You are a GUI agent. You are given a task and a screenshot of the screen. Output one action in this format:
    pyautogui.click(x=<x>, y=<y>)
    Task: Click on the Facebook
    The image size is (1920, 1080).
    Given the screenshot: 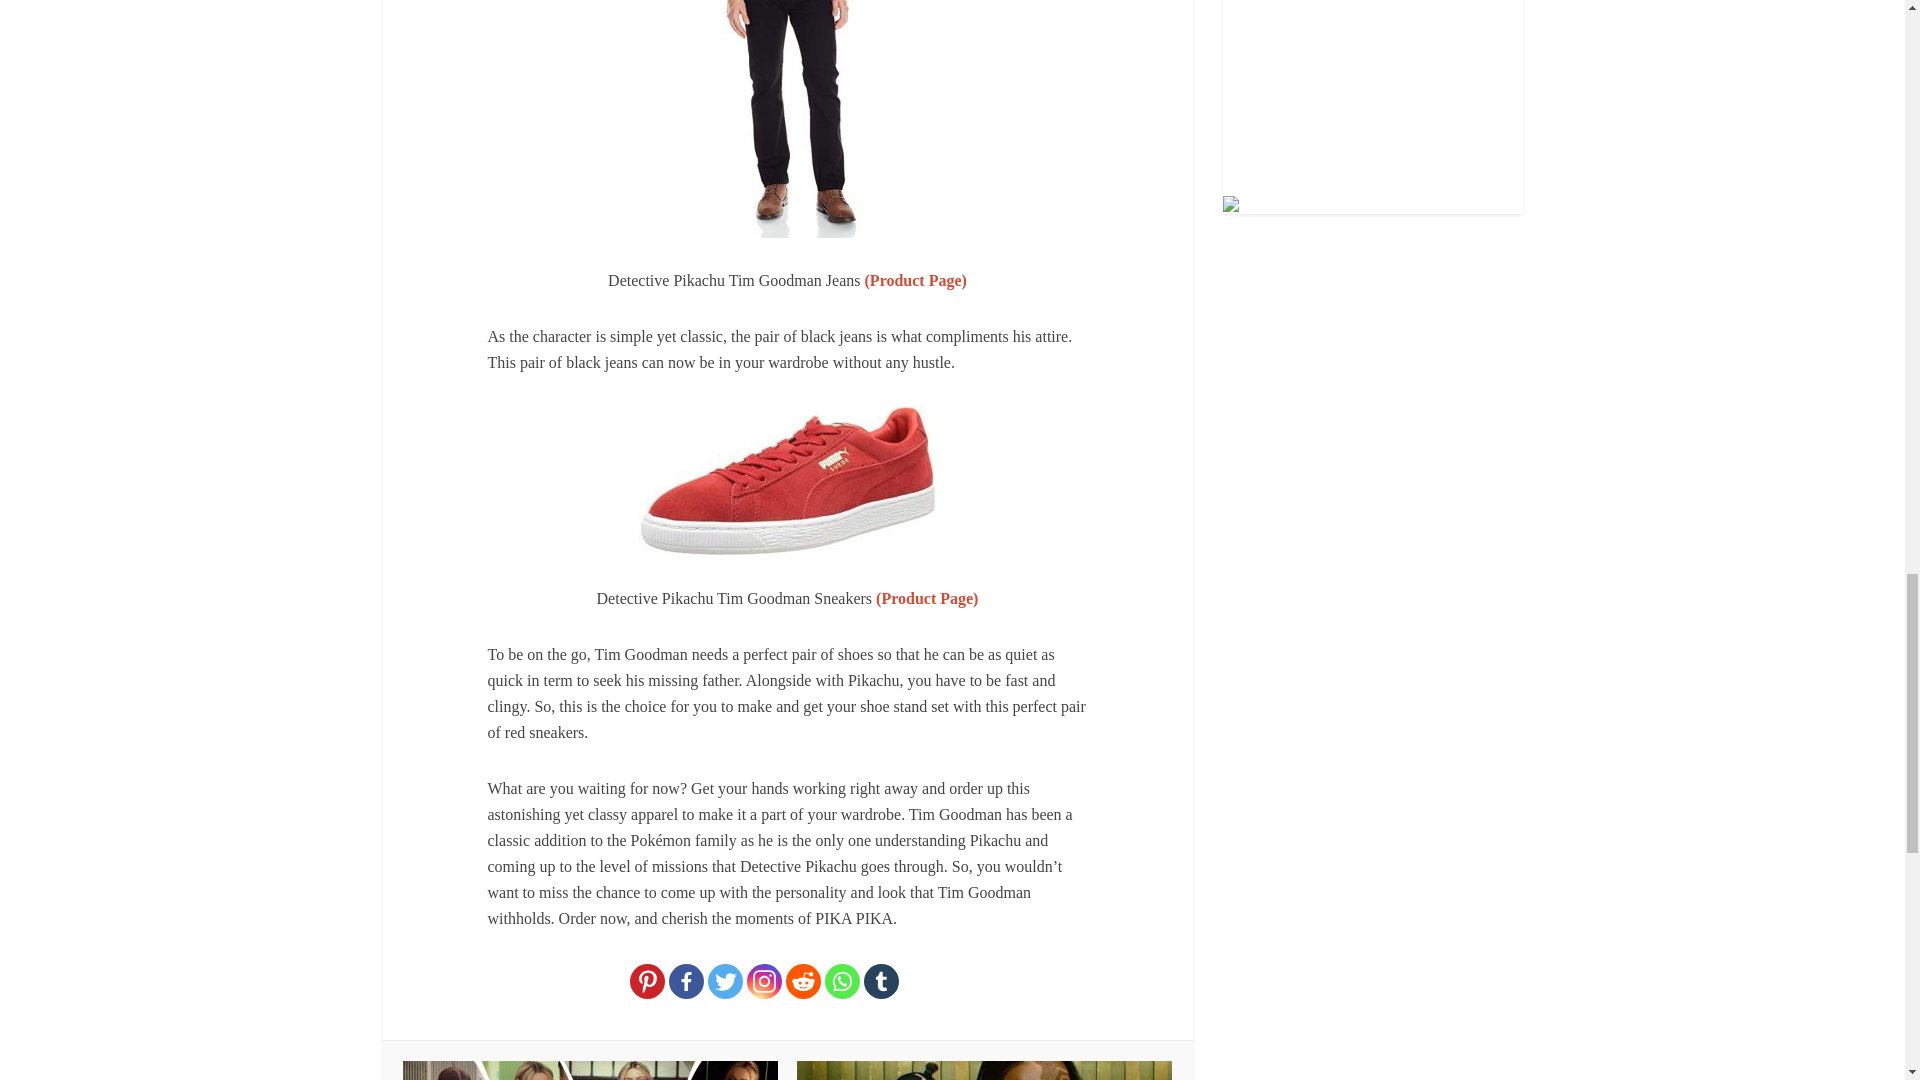 What is the action you would take?
    pyautogui.click(x=686, y=982)
    